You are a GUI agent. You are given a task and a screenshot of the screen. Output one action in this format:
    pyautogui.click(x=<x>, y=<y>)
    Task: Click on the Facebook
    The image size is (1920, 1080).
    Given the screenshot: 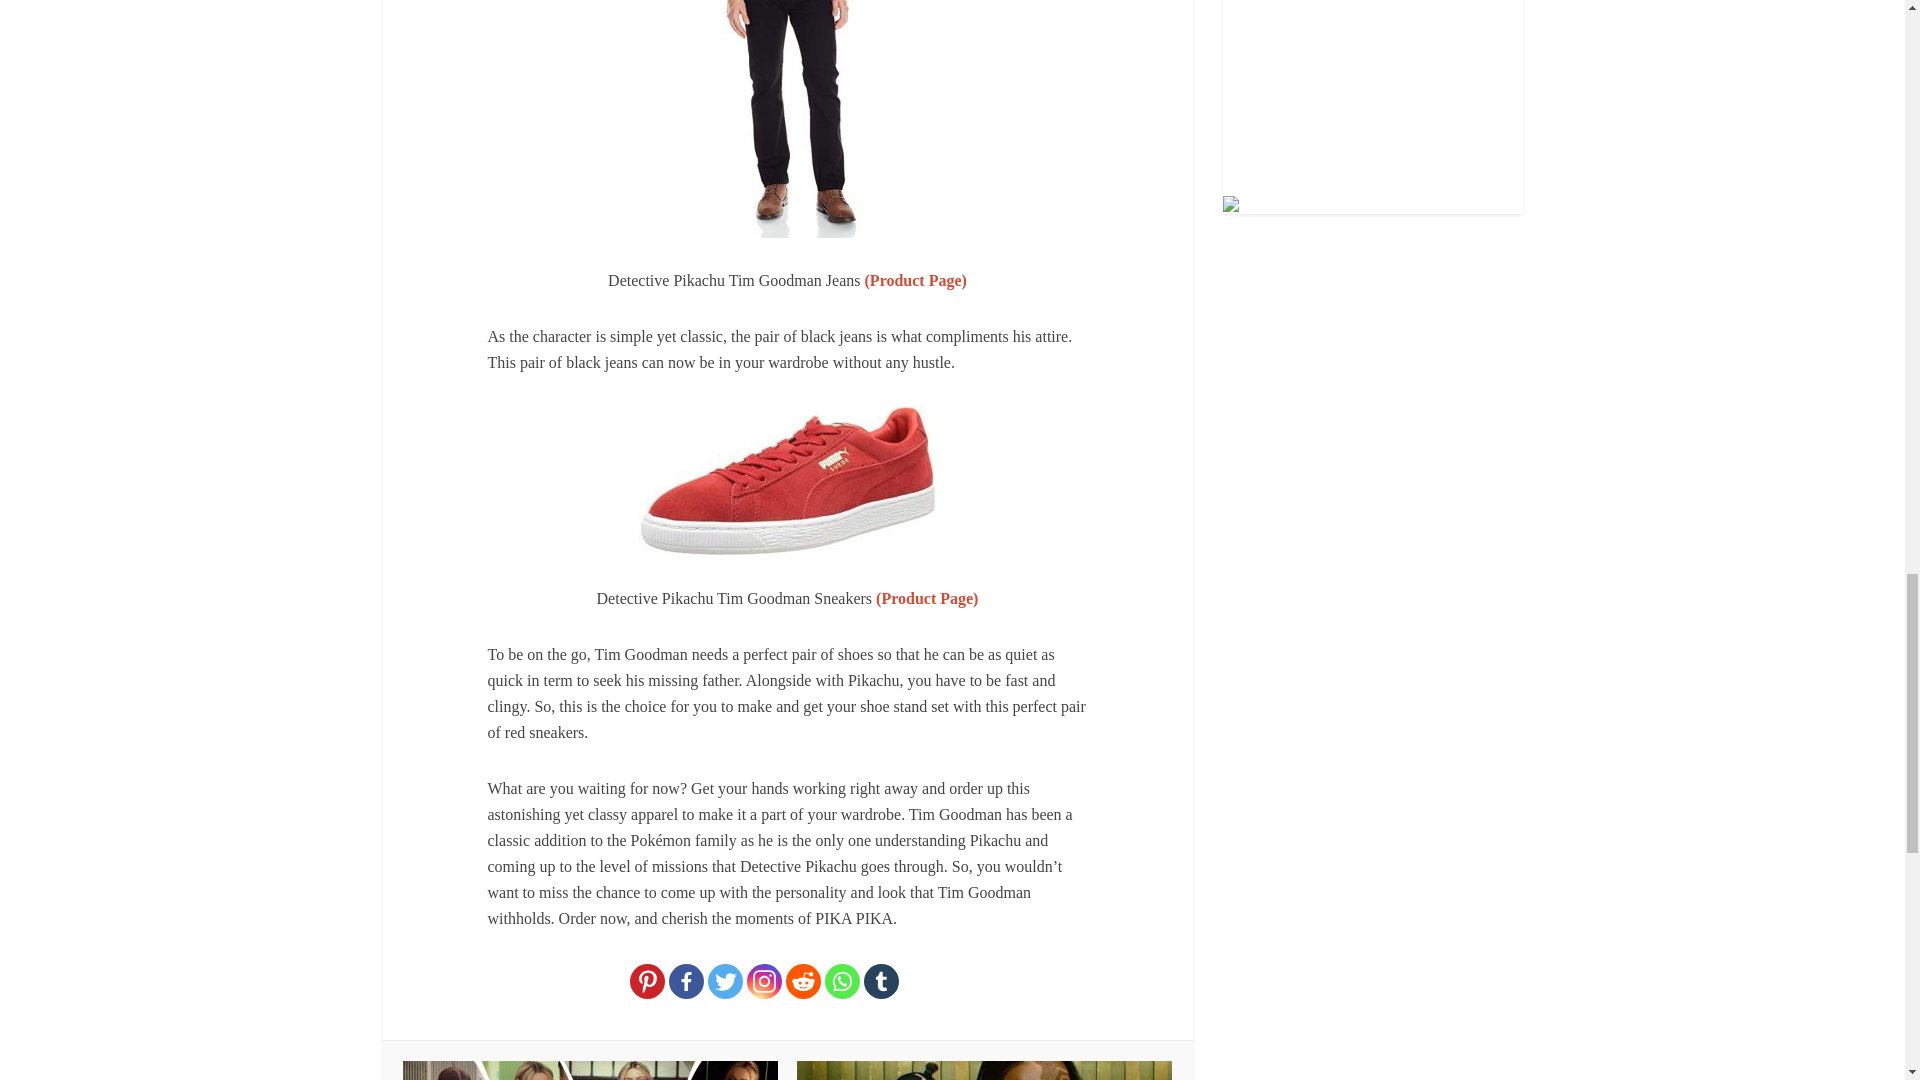 What is the action you would take?
    pyautogui.click(x=686, y=982)
    